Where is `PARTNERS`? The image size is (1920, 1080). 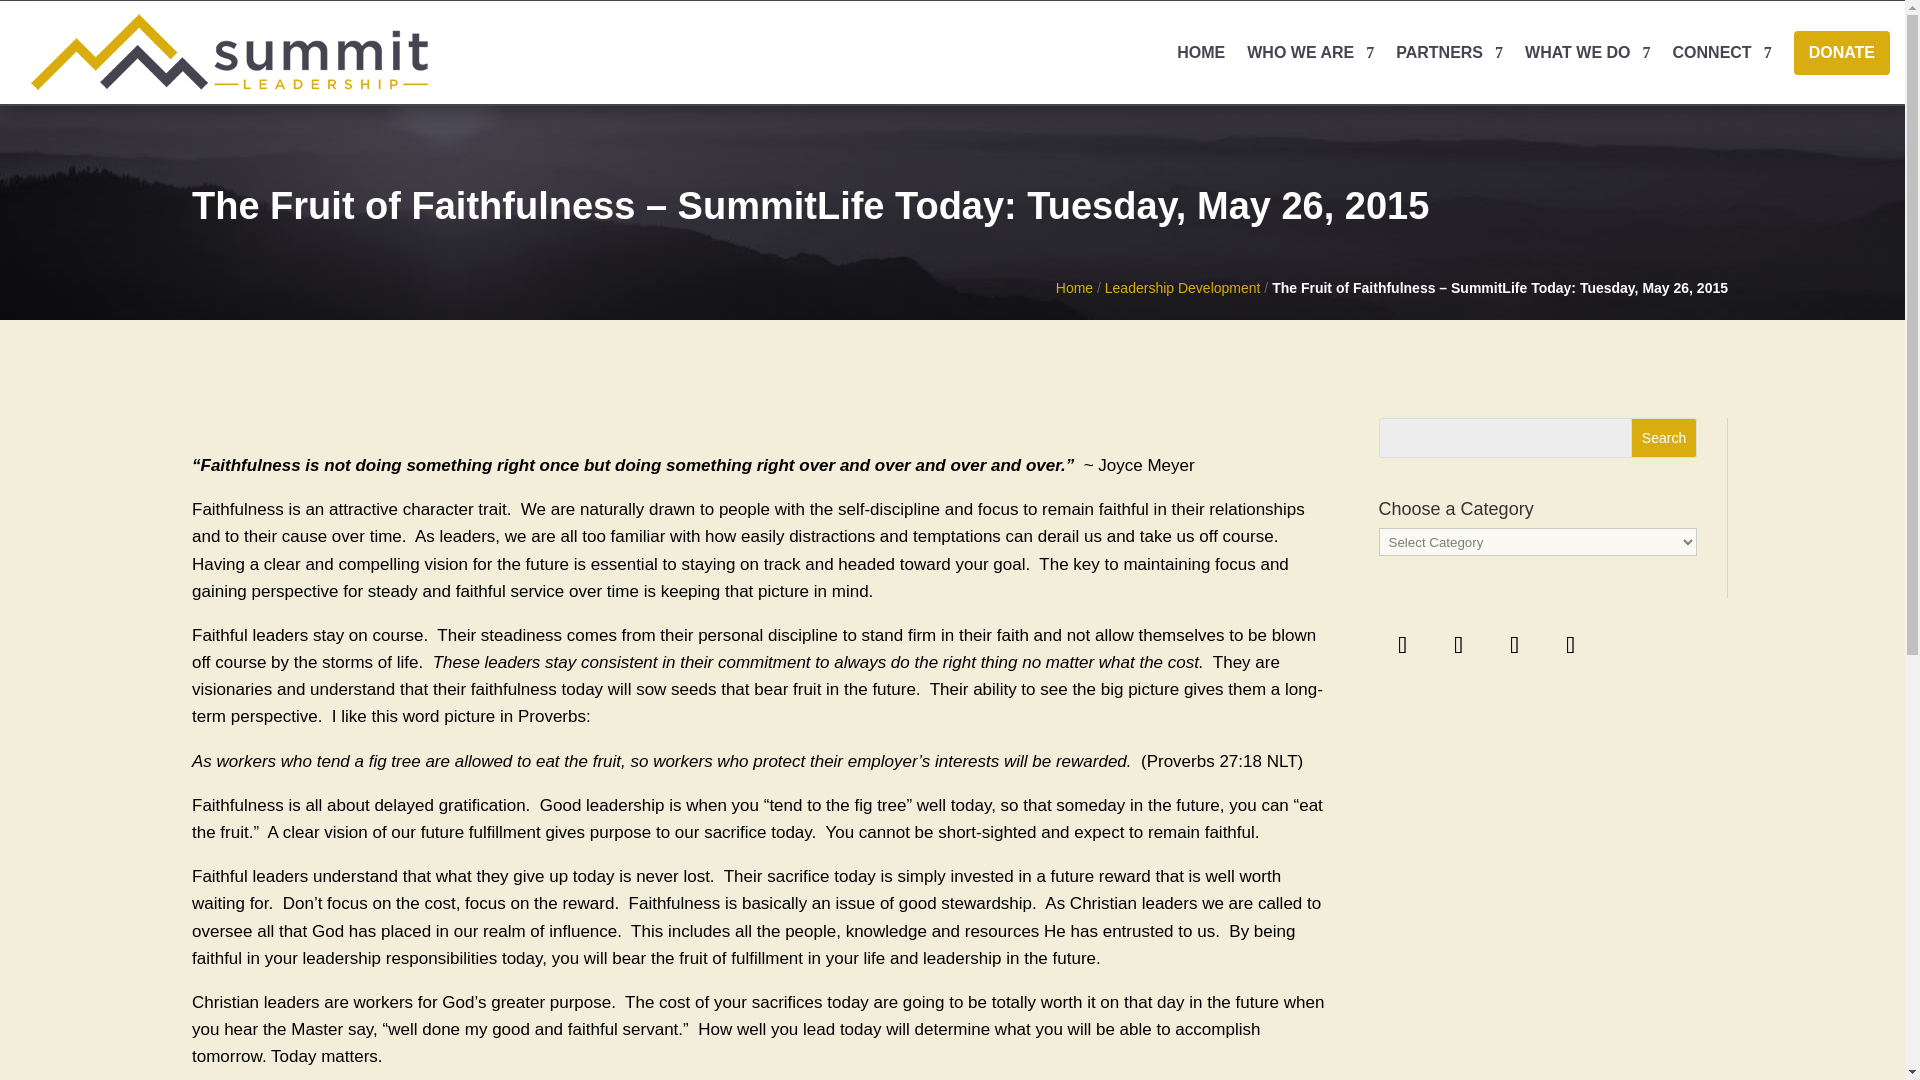 PARTNERS is located at coordinates (1449, 52).